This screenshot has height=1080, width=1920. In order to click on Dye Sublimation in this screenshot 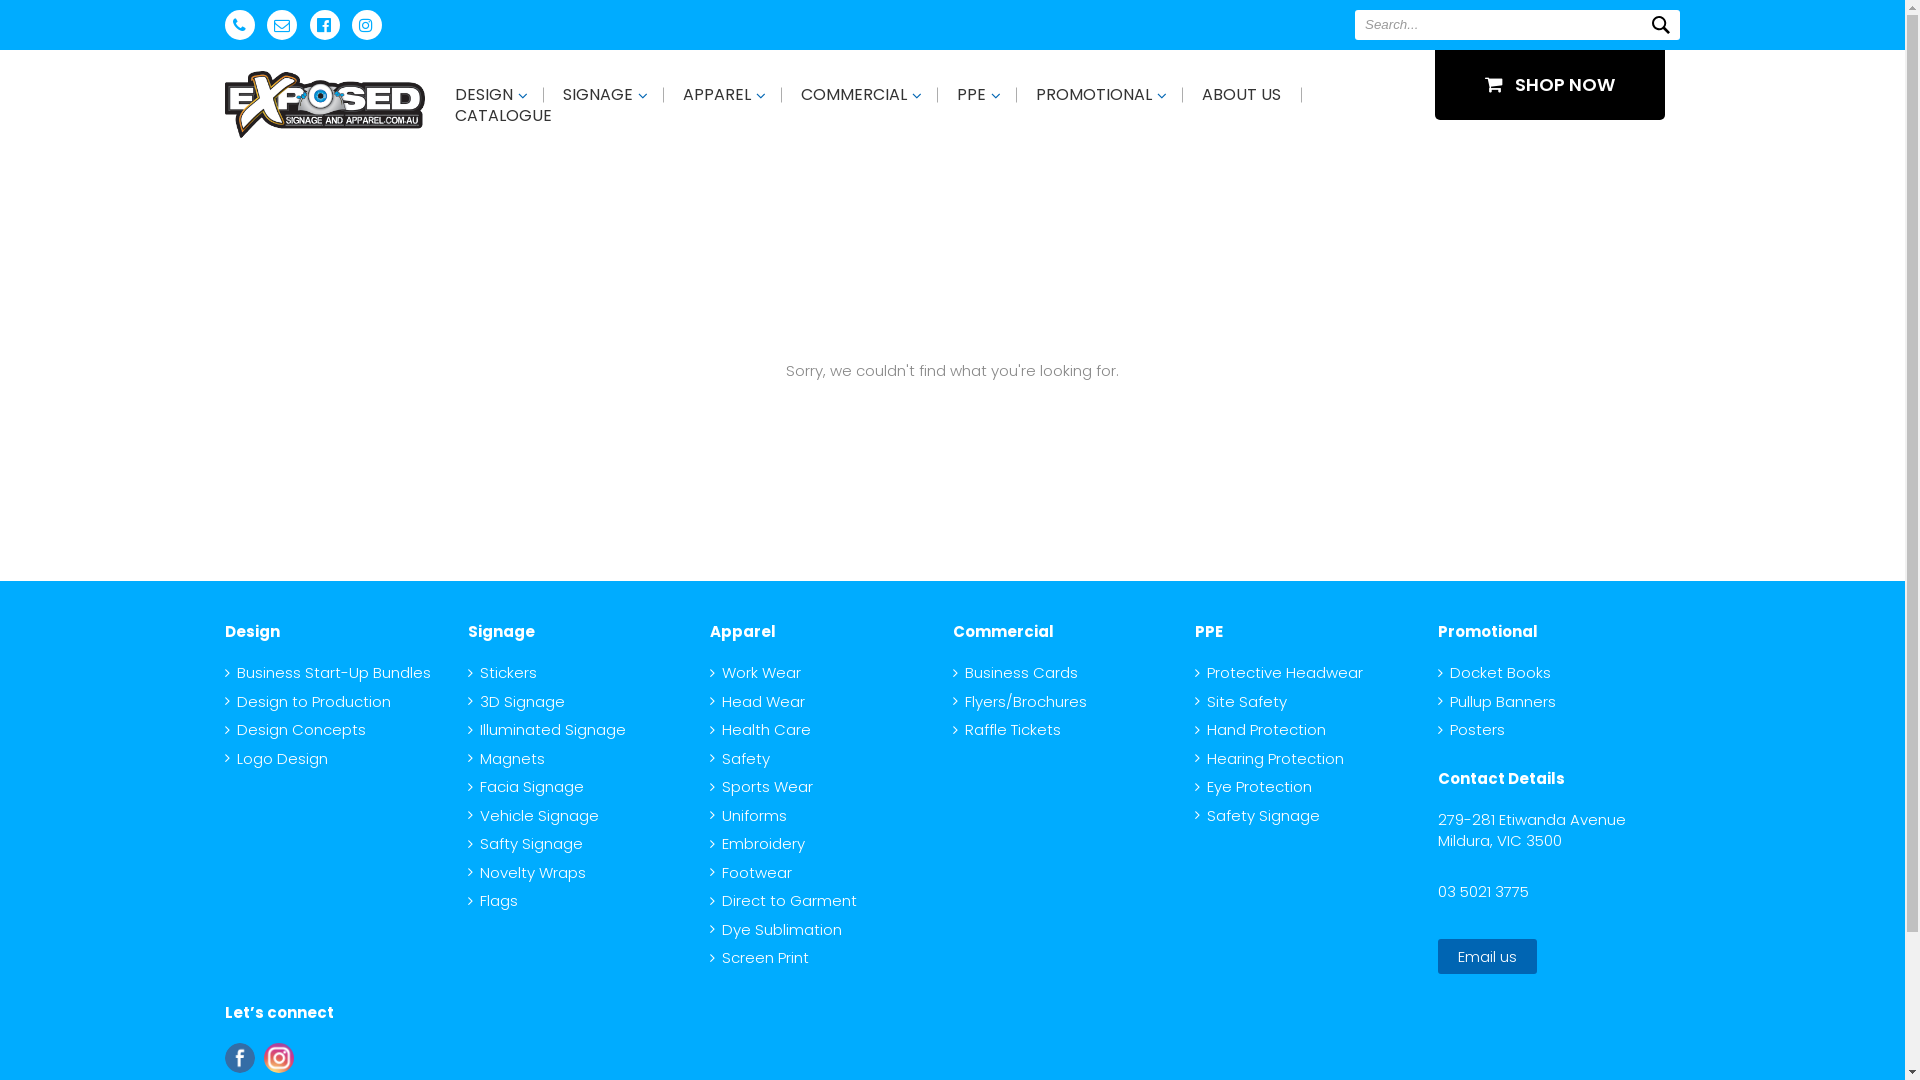, I will do `click(776, 928)`.